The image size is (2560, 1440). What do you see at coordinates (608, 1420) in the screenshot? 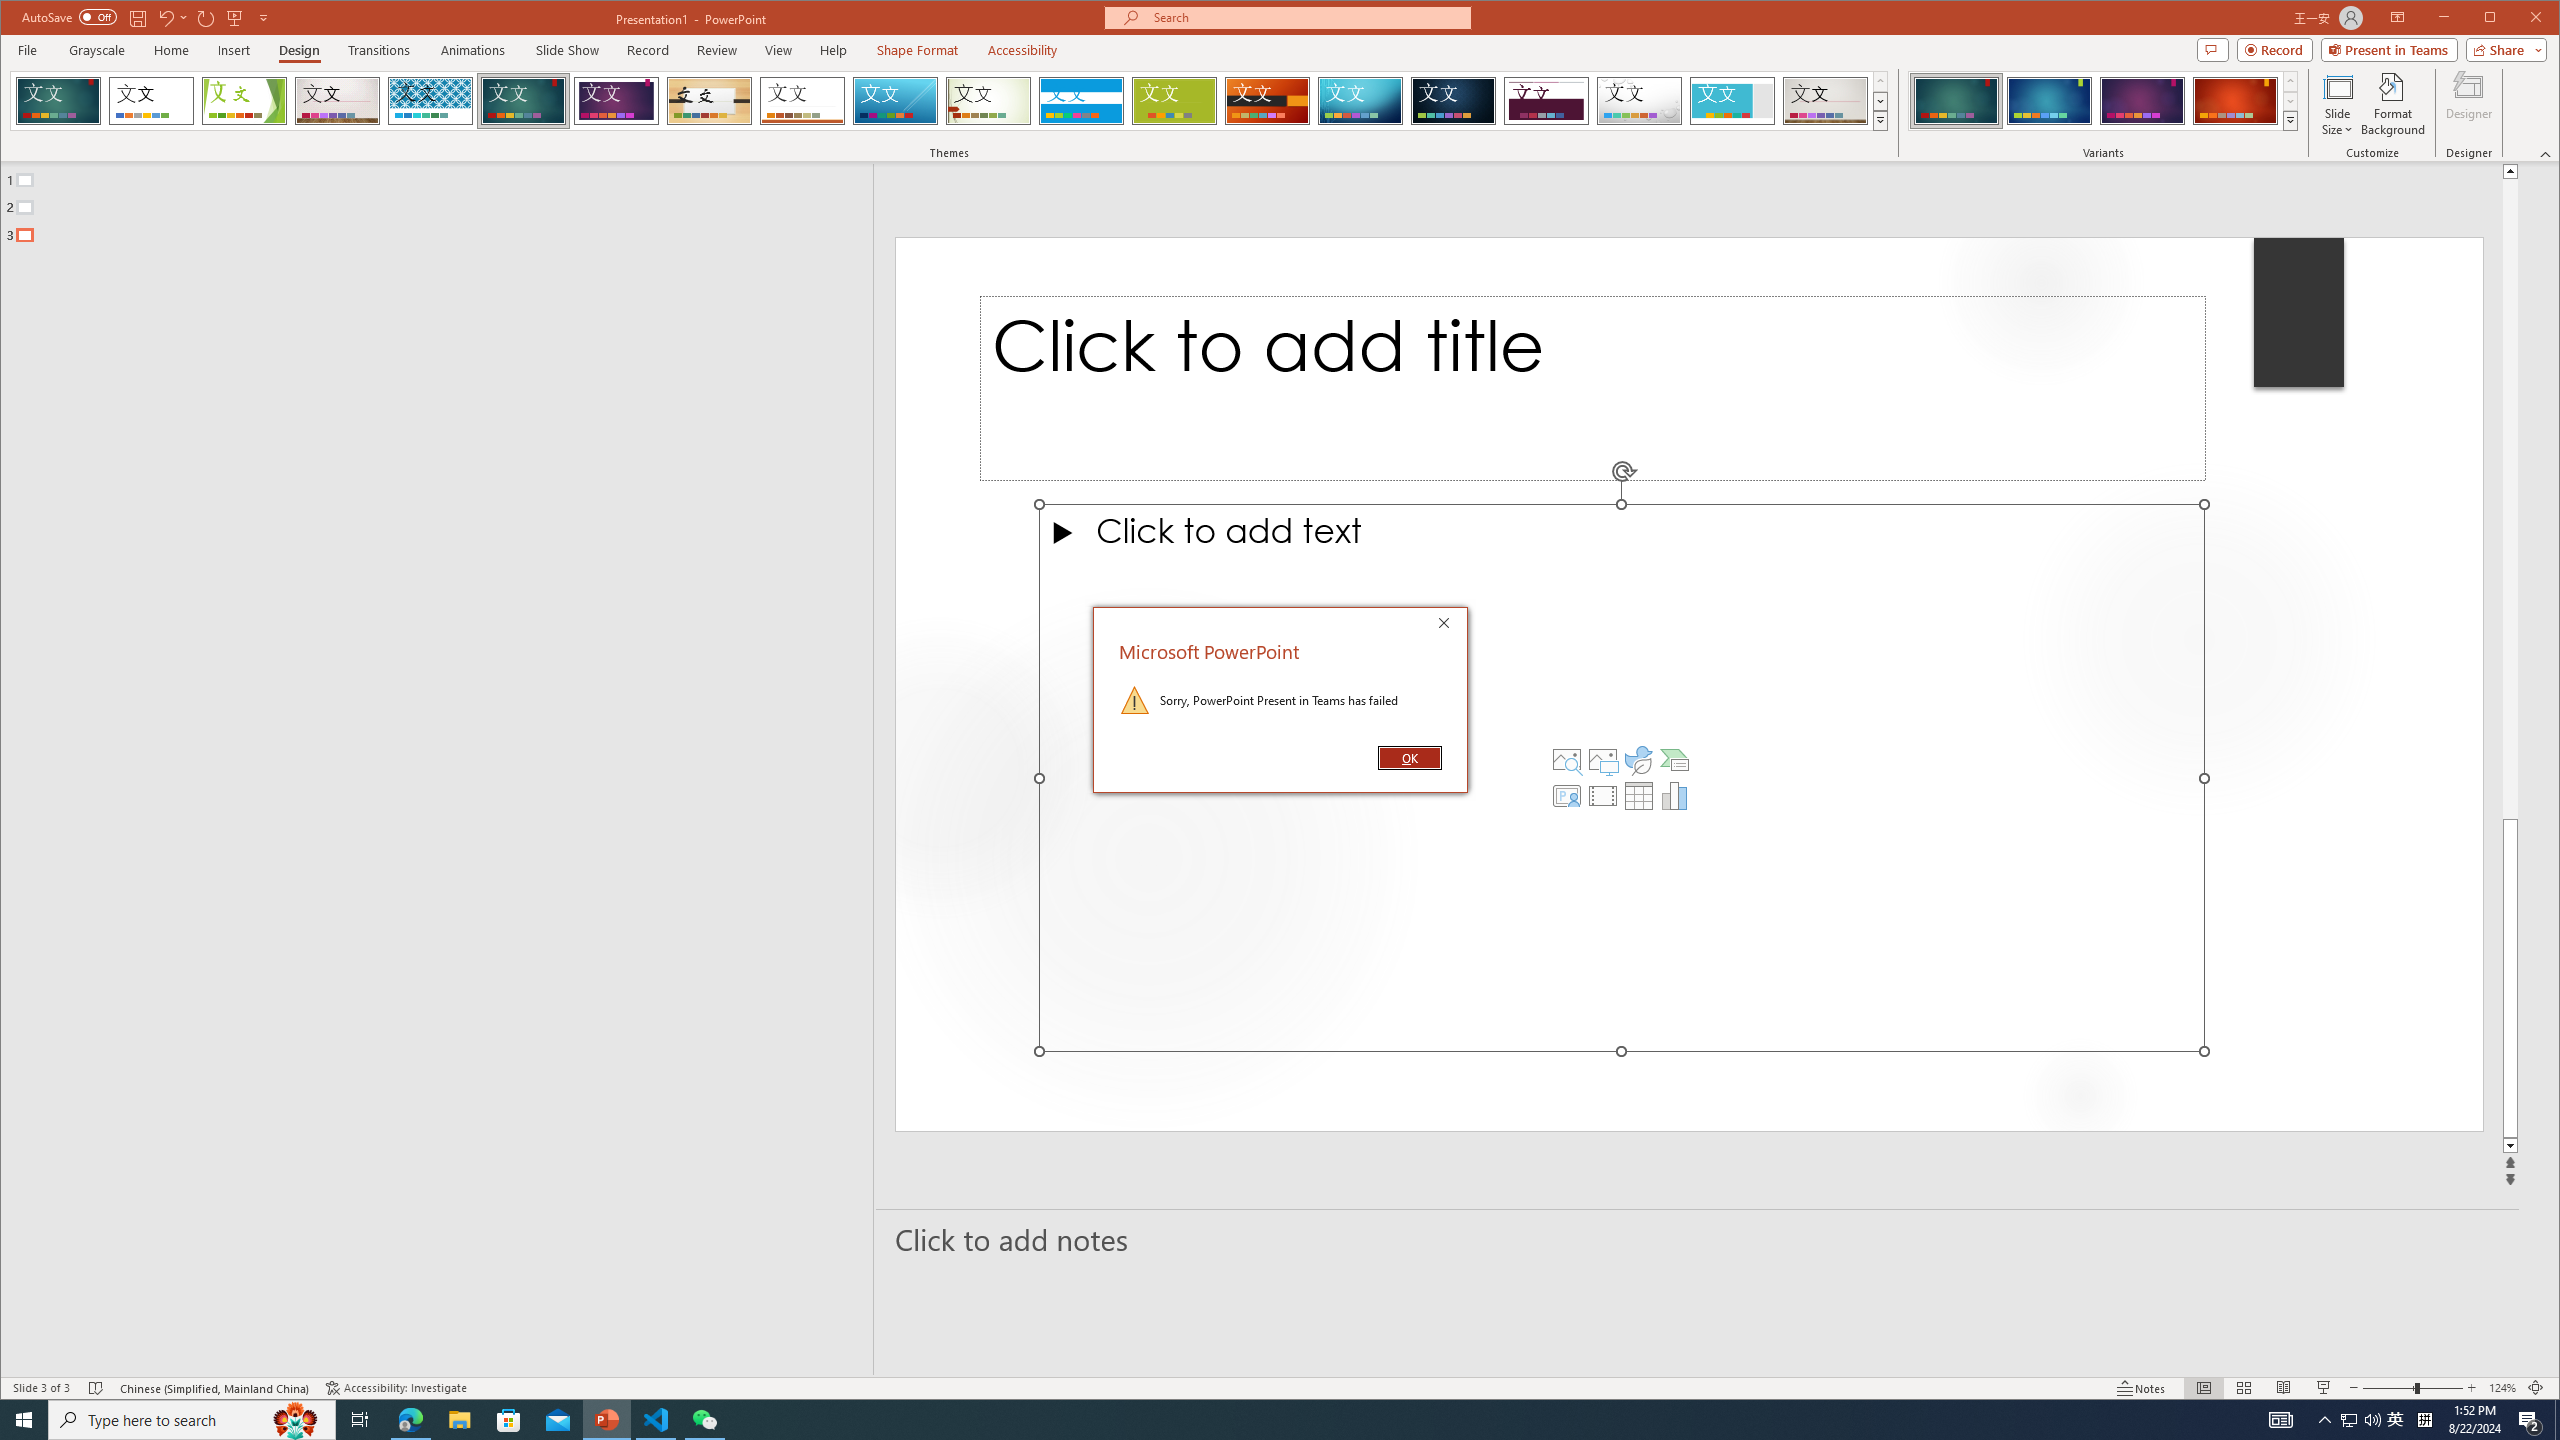
I see `PowerPoint - 1 running window` at bounding box center [608, 1420].